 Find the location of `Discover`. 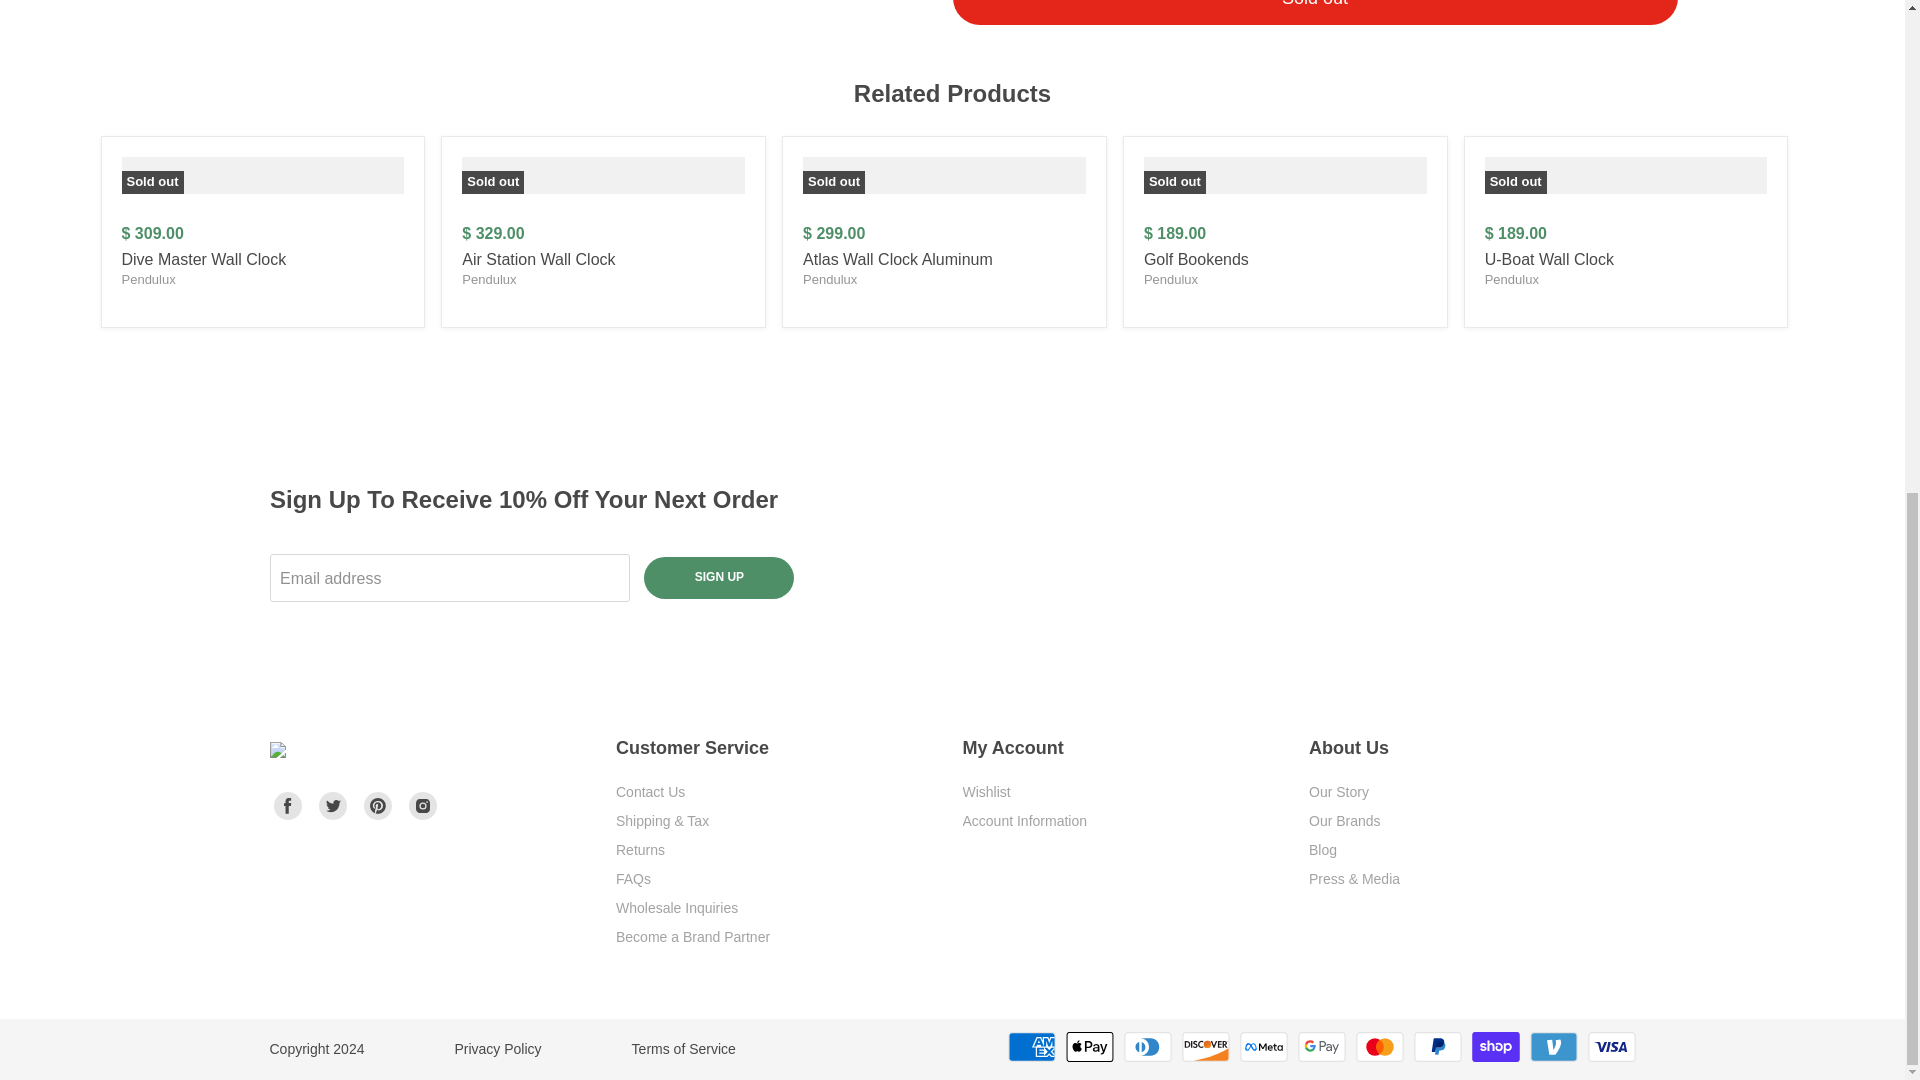

Discover is located at coordinates (1206, 1046).